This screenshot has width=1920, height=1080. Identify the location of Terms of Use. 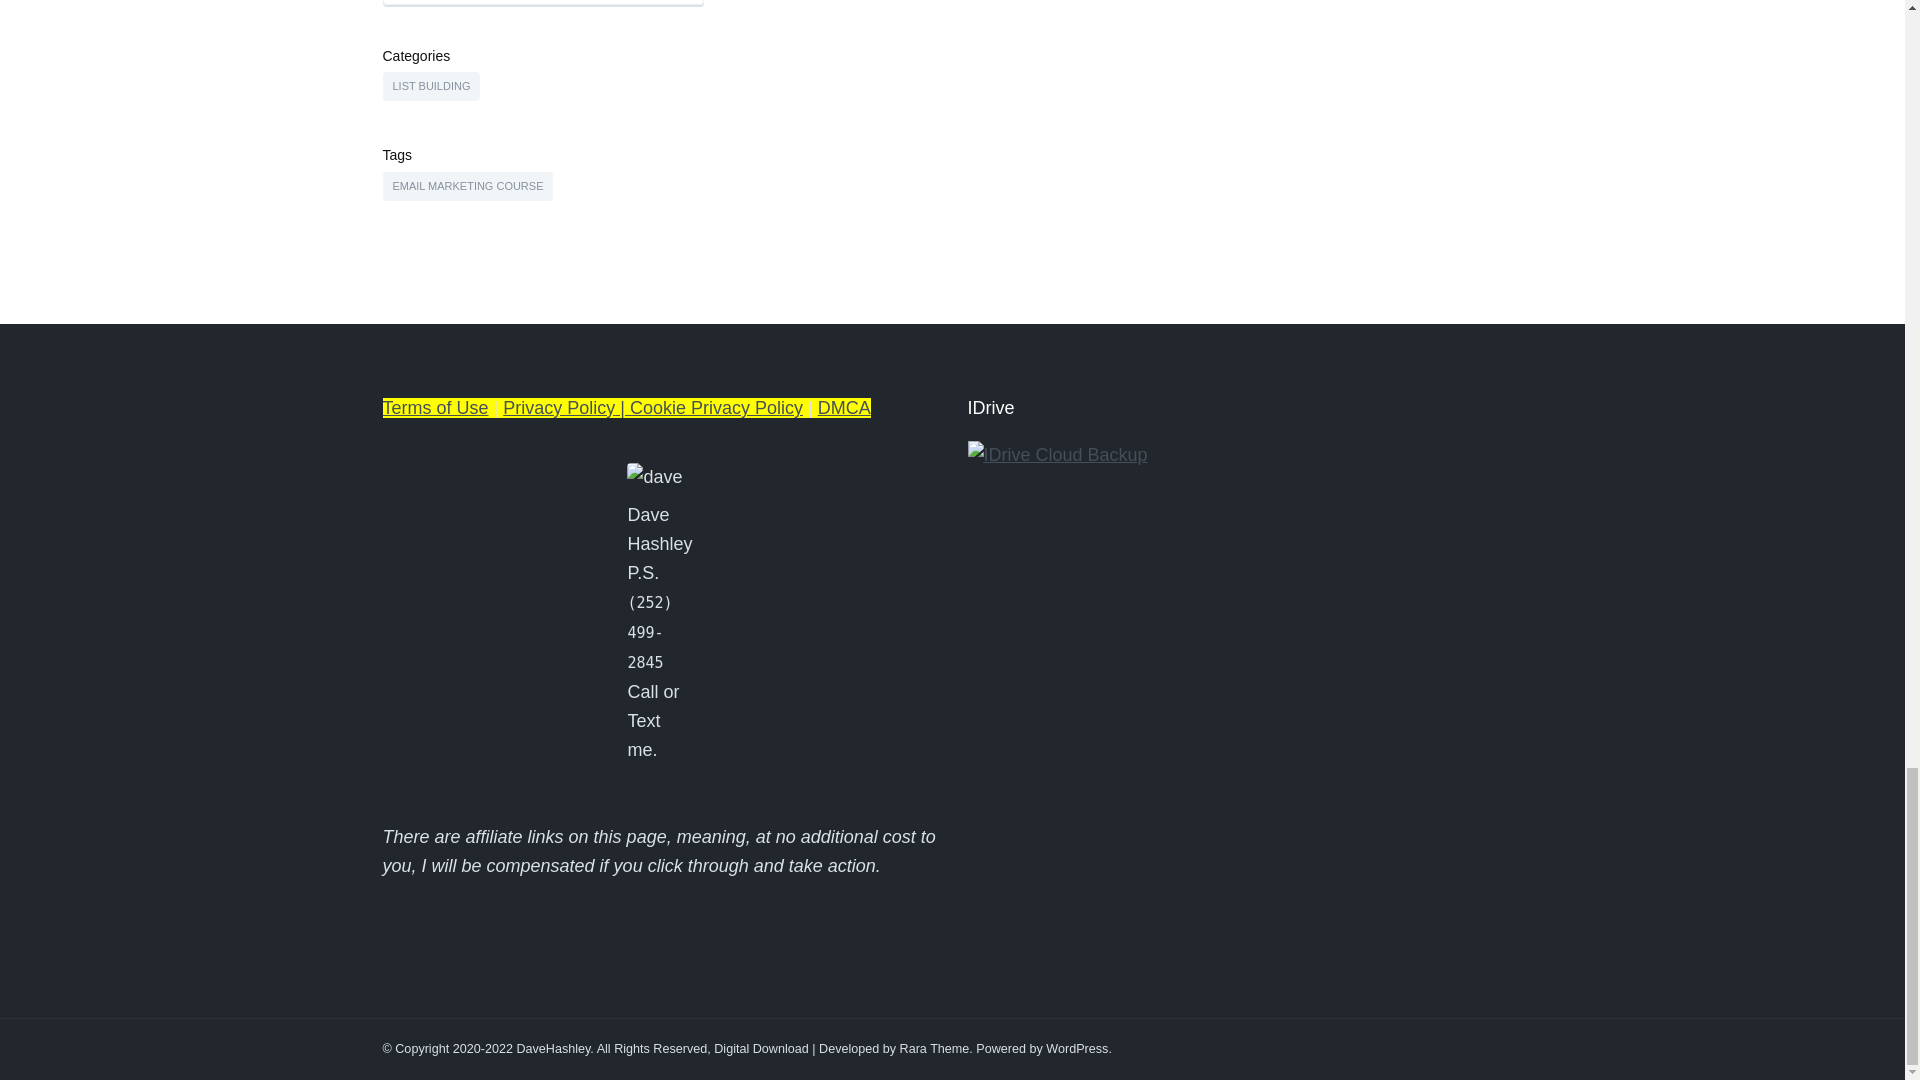
(434, 408).